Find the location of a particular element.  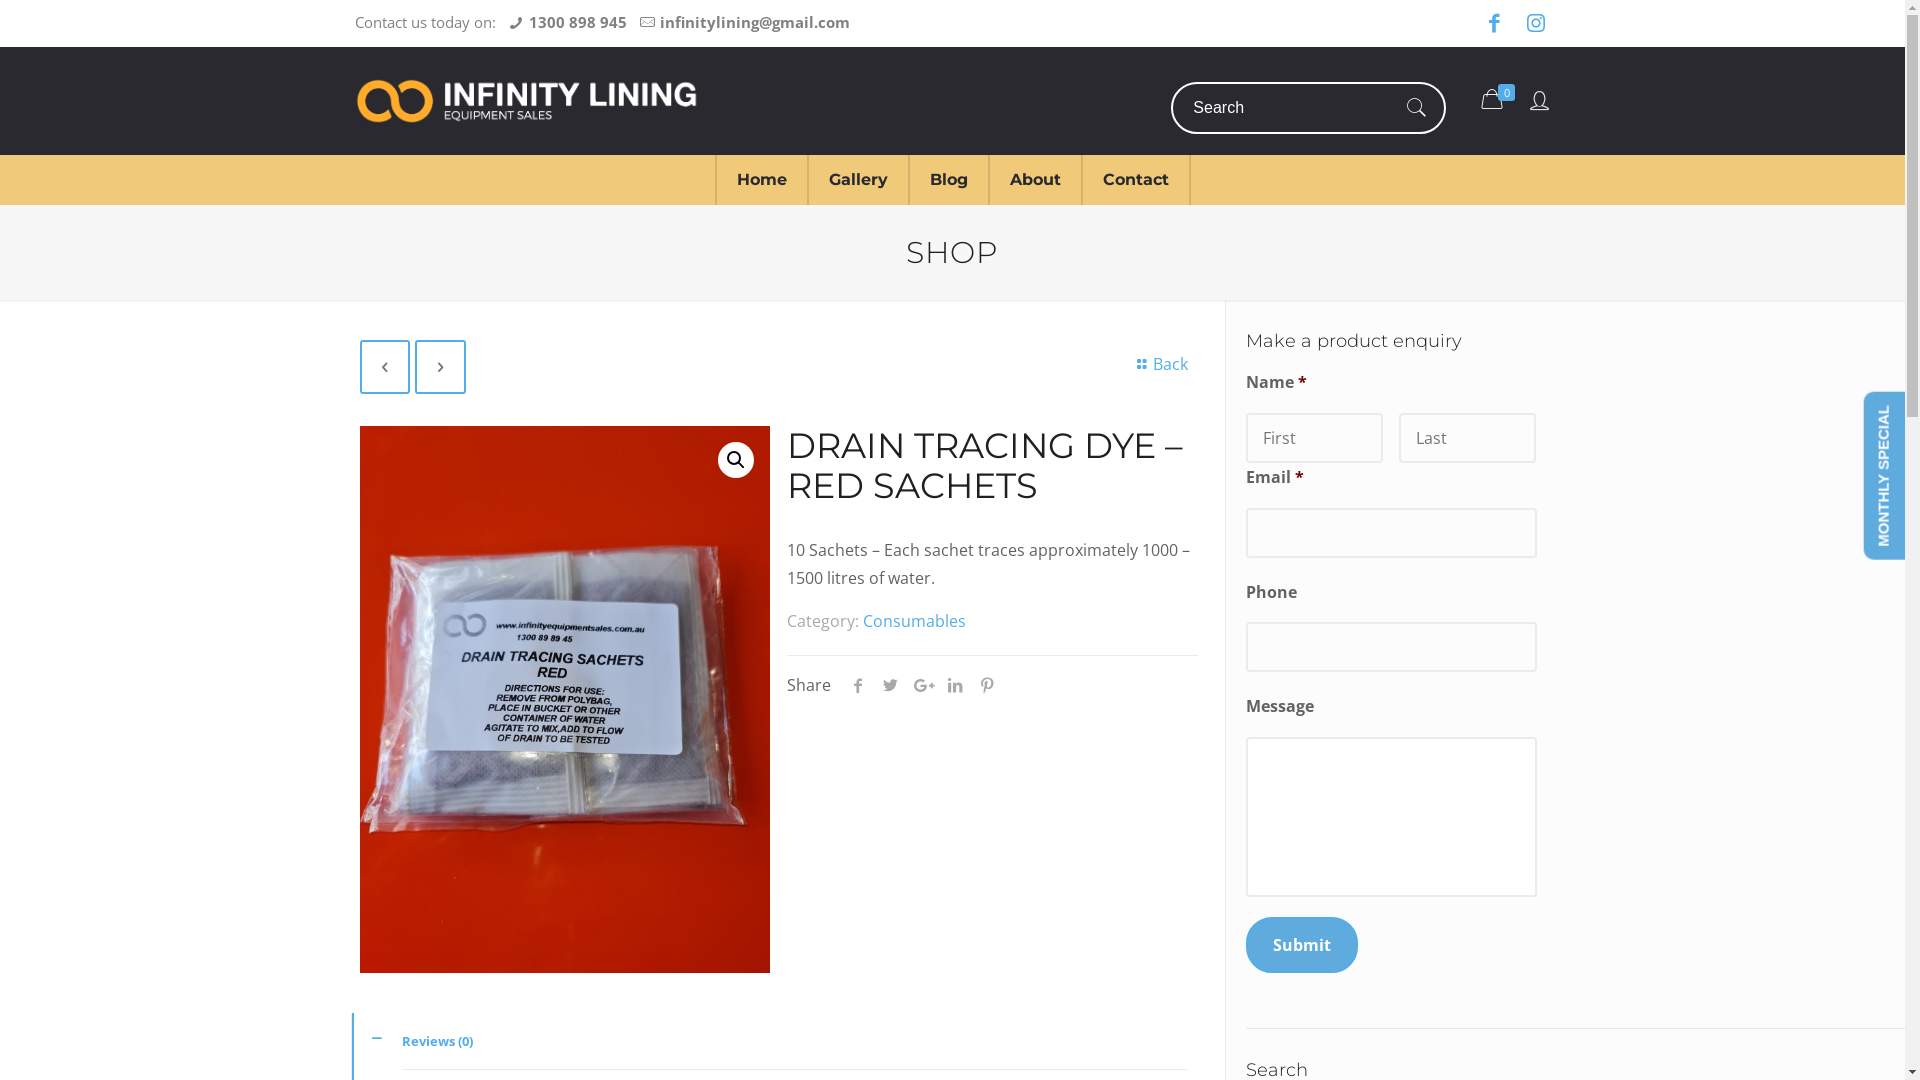

Home is located at coordinates (761, 180).